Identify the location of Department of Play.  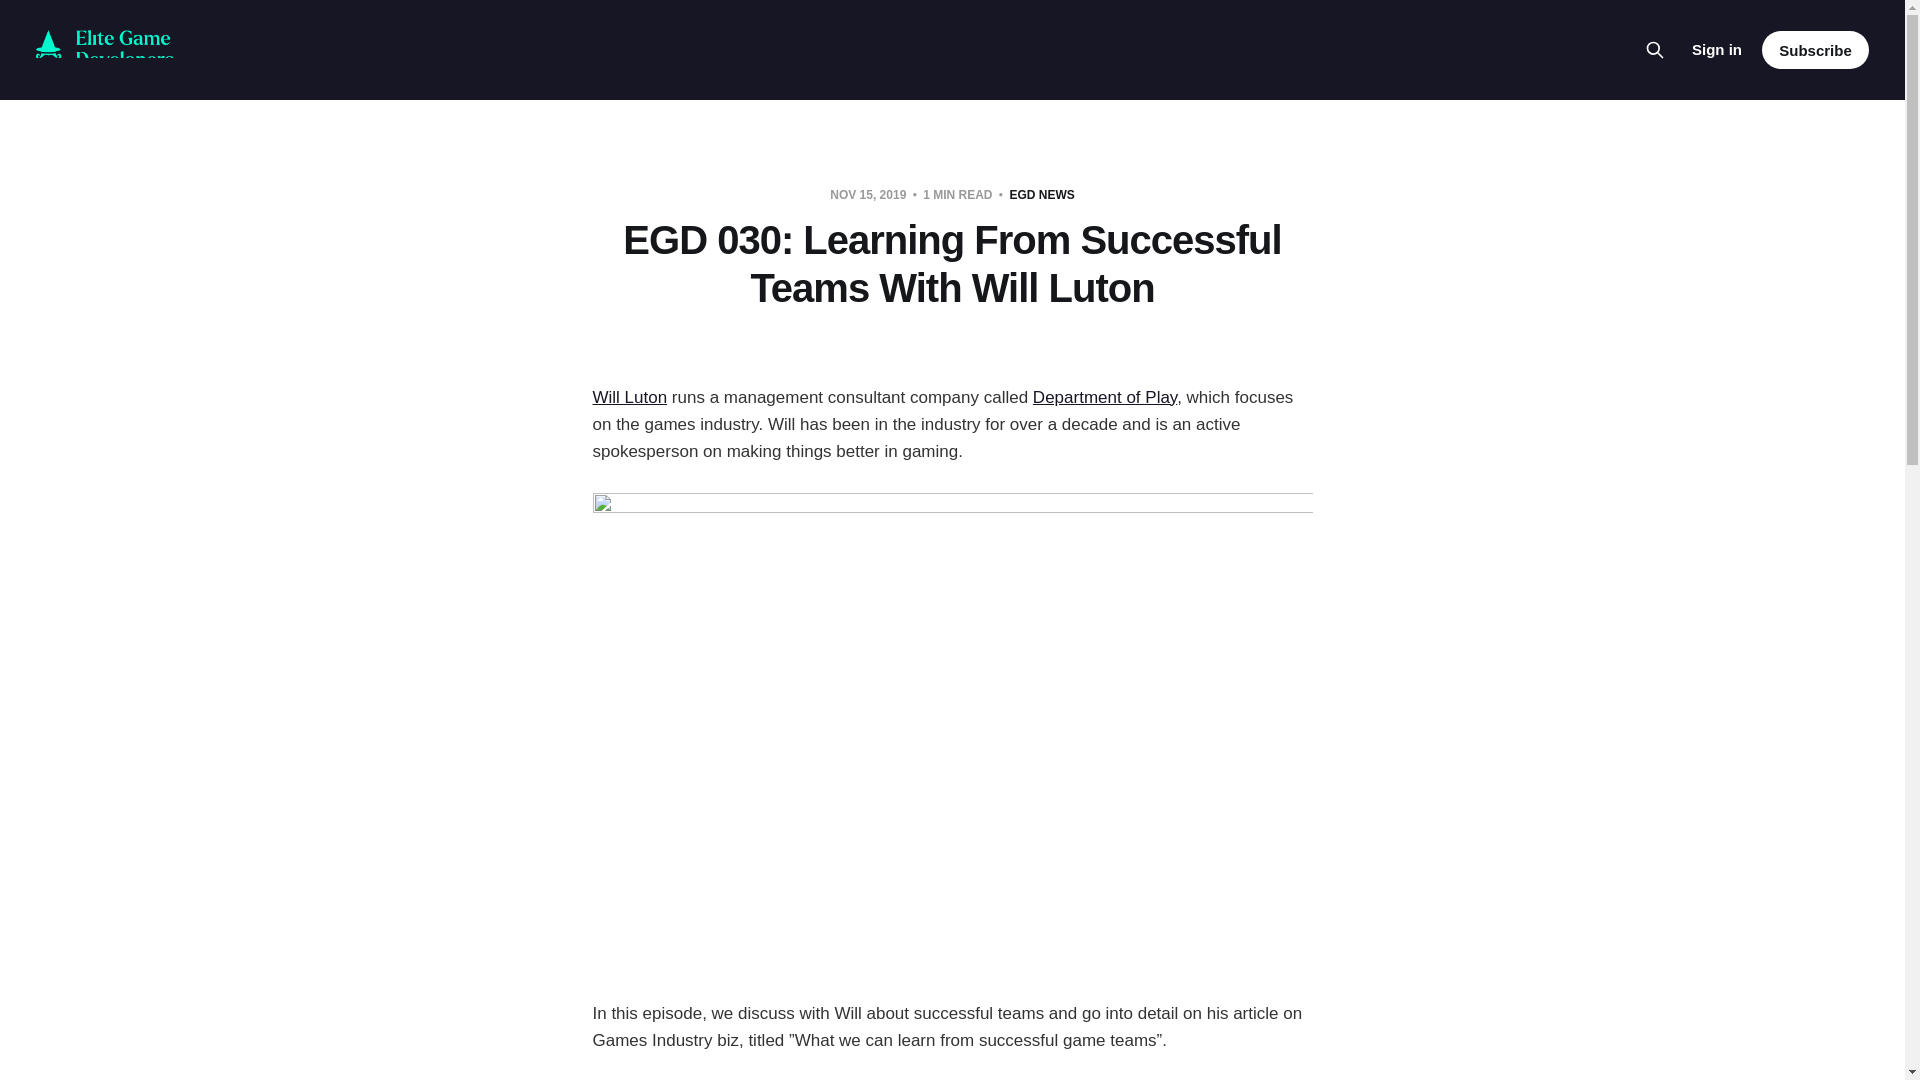
(1104, 397).